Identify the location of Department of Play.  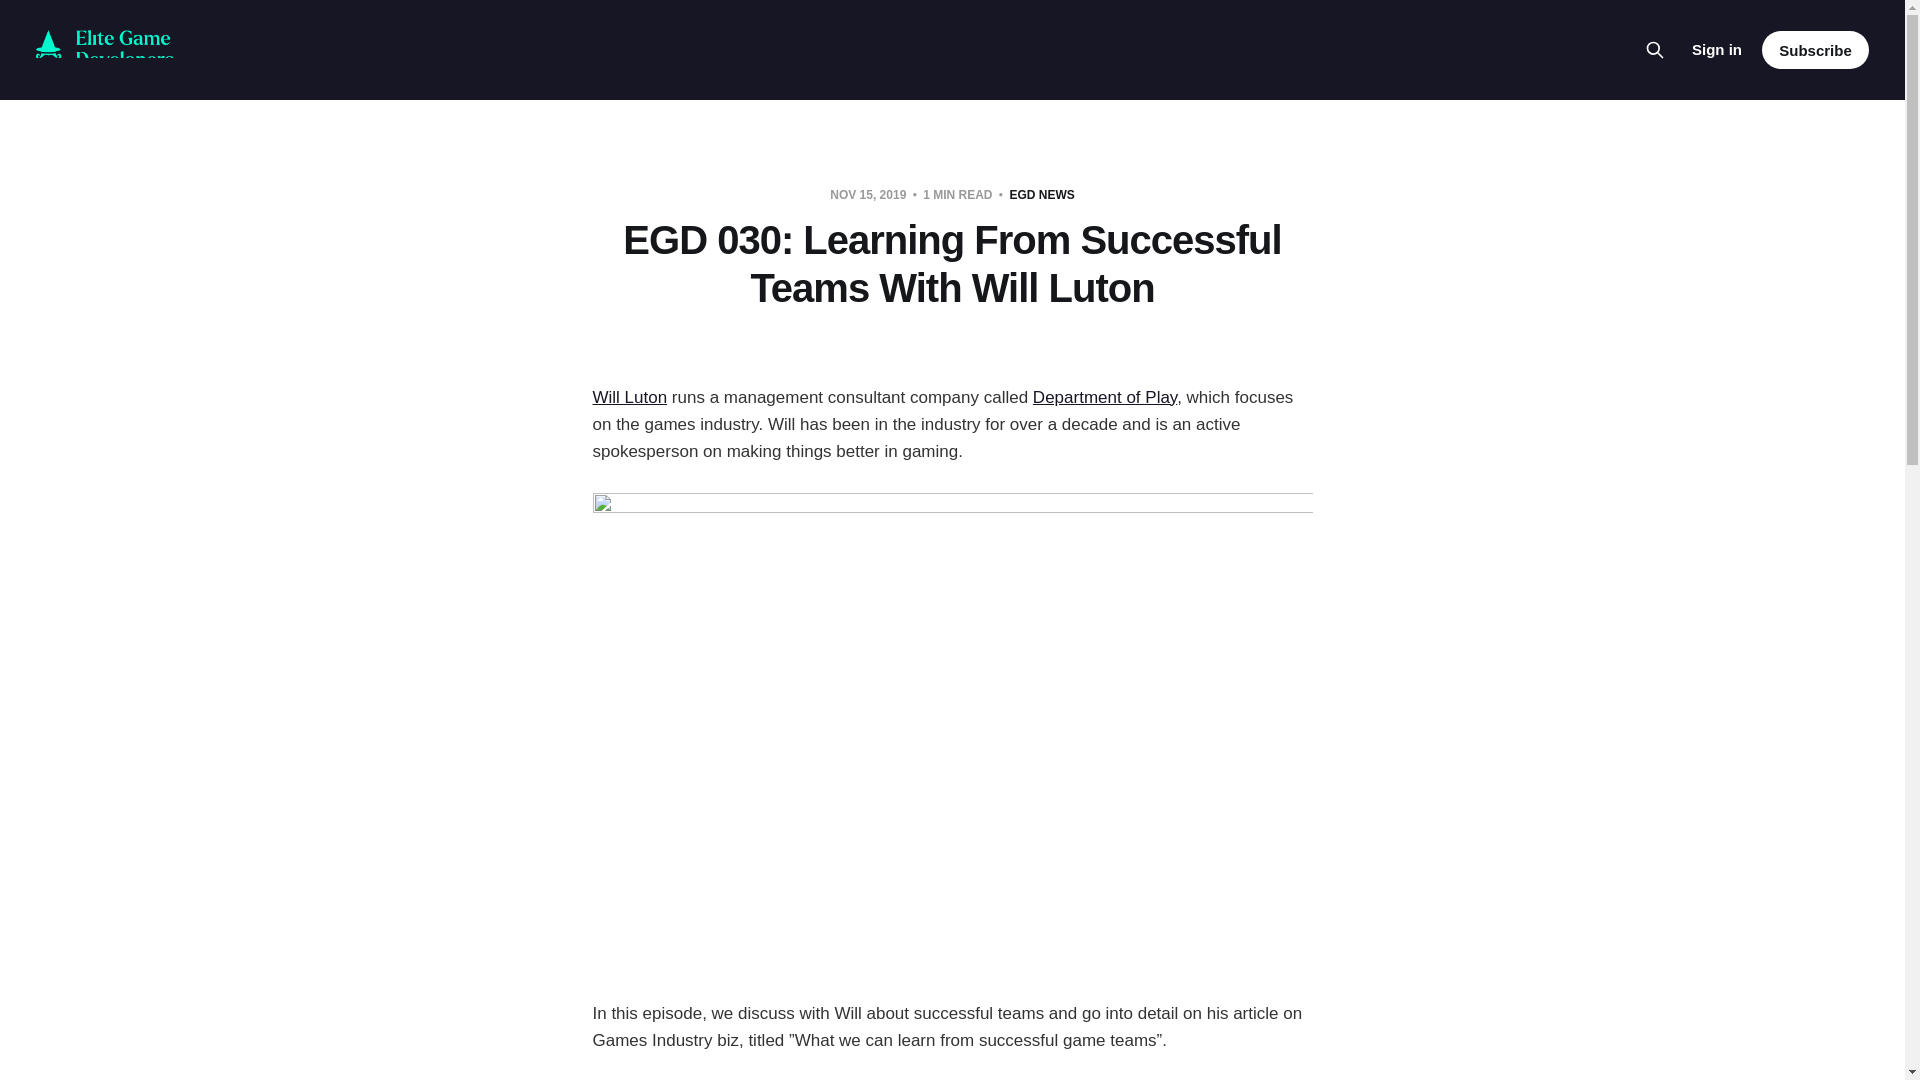
(1104, 397).